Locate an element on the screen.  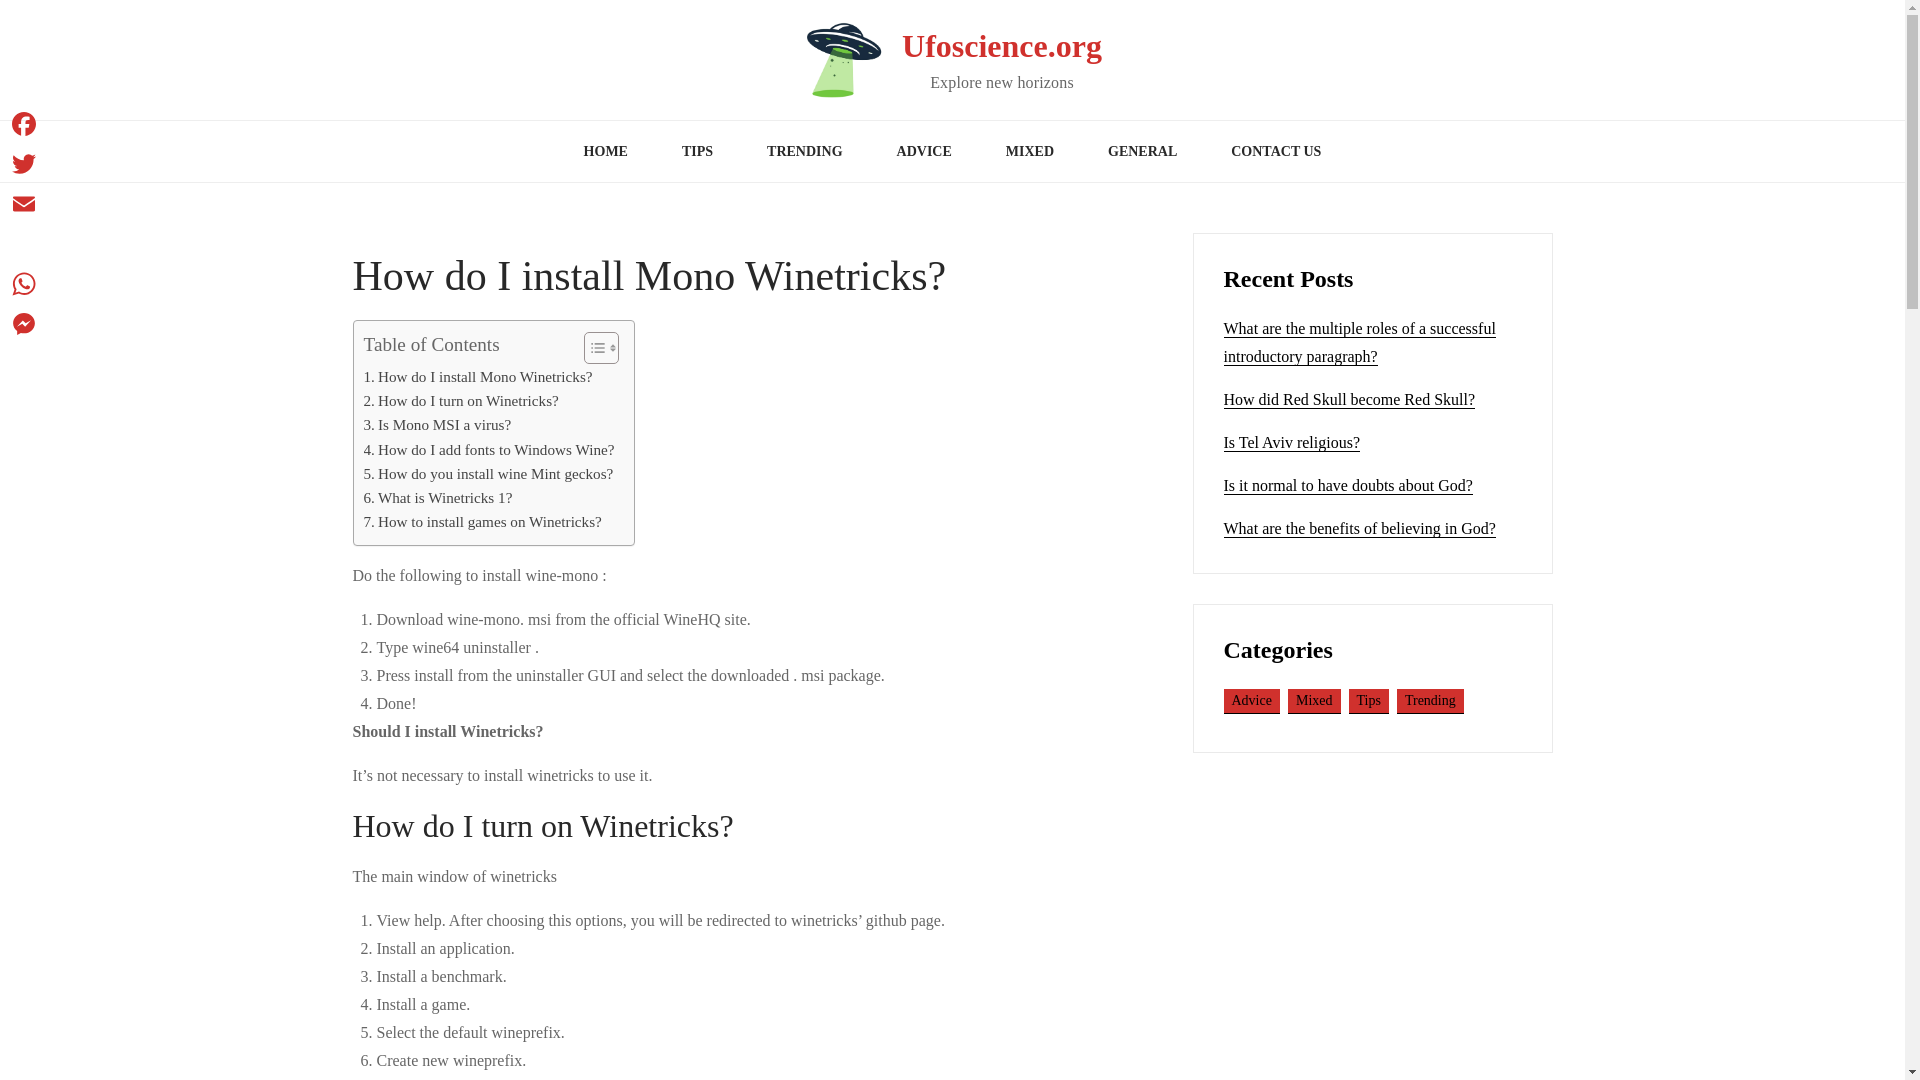
What is Winetricks 1? is located at coordinates (438, 498).